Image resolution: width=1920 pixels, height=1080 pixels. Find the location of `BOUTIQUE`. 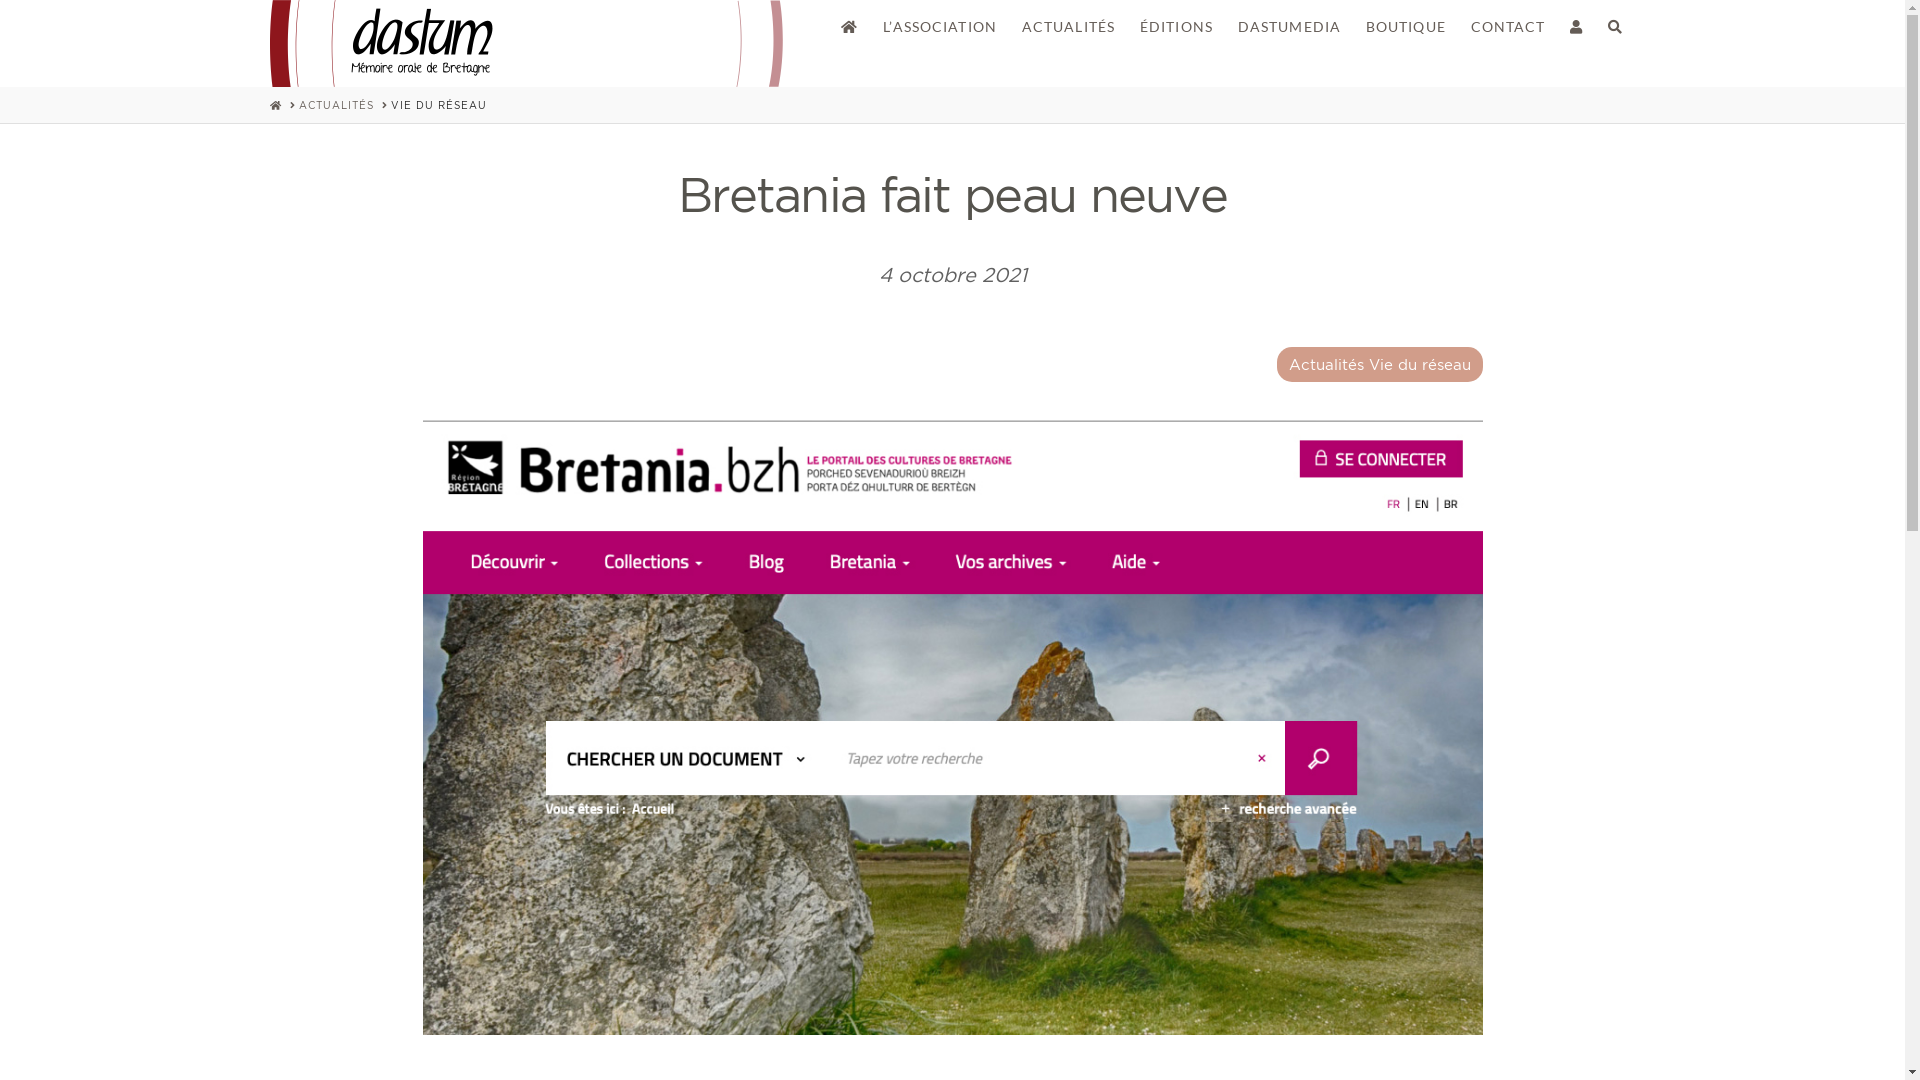

BOUTIQUE is located at coordinates (1406, 20).